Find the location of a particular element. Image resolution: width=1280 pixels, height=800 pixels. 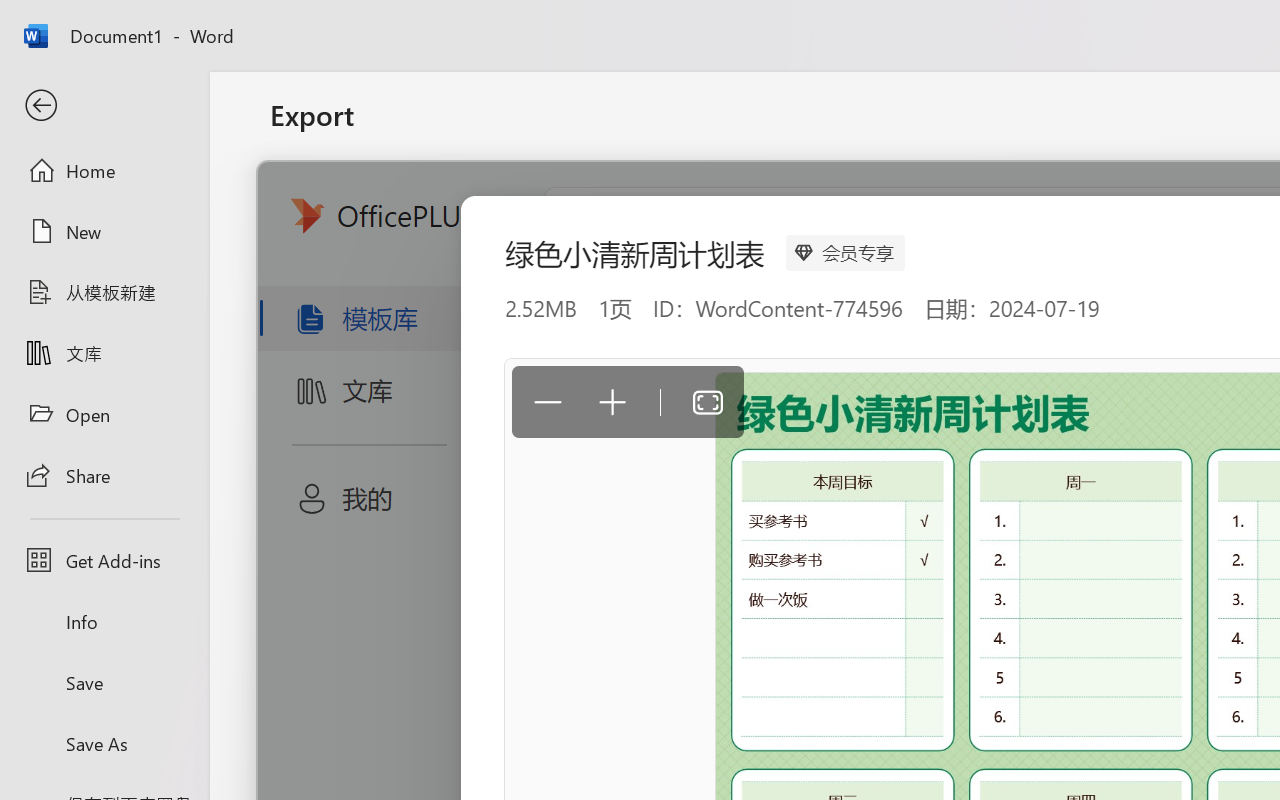

New is located at coordinates (104, 231).